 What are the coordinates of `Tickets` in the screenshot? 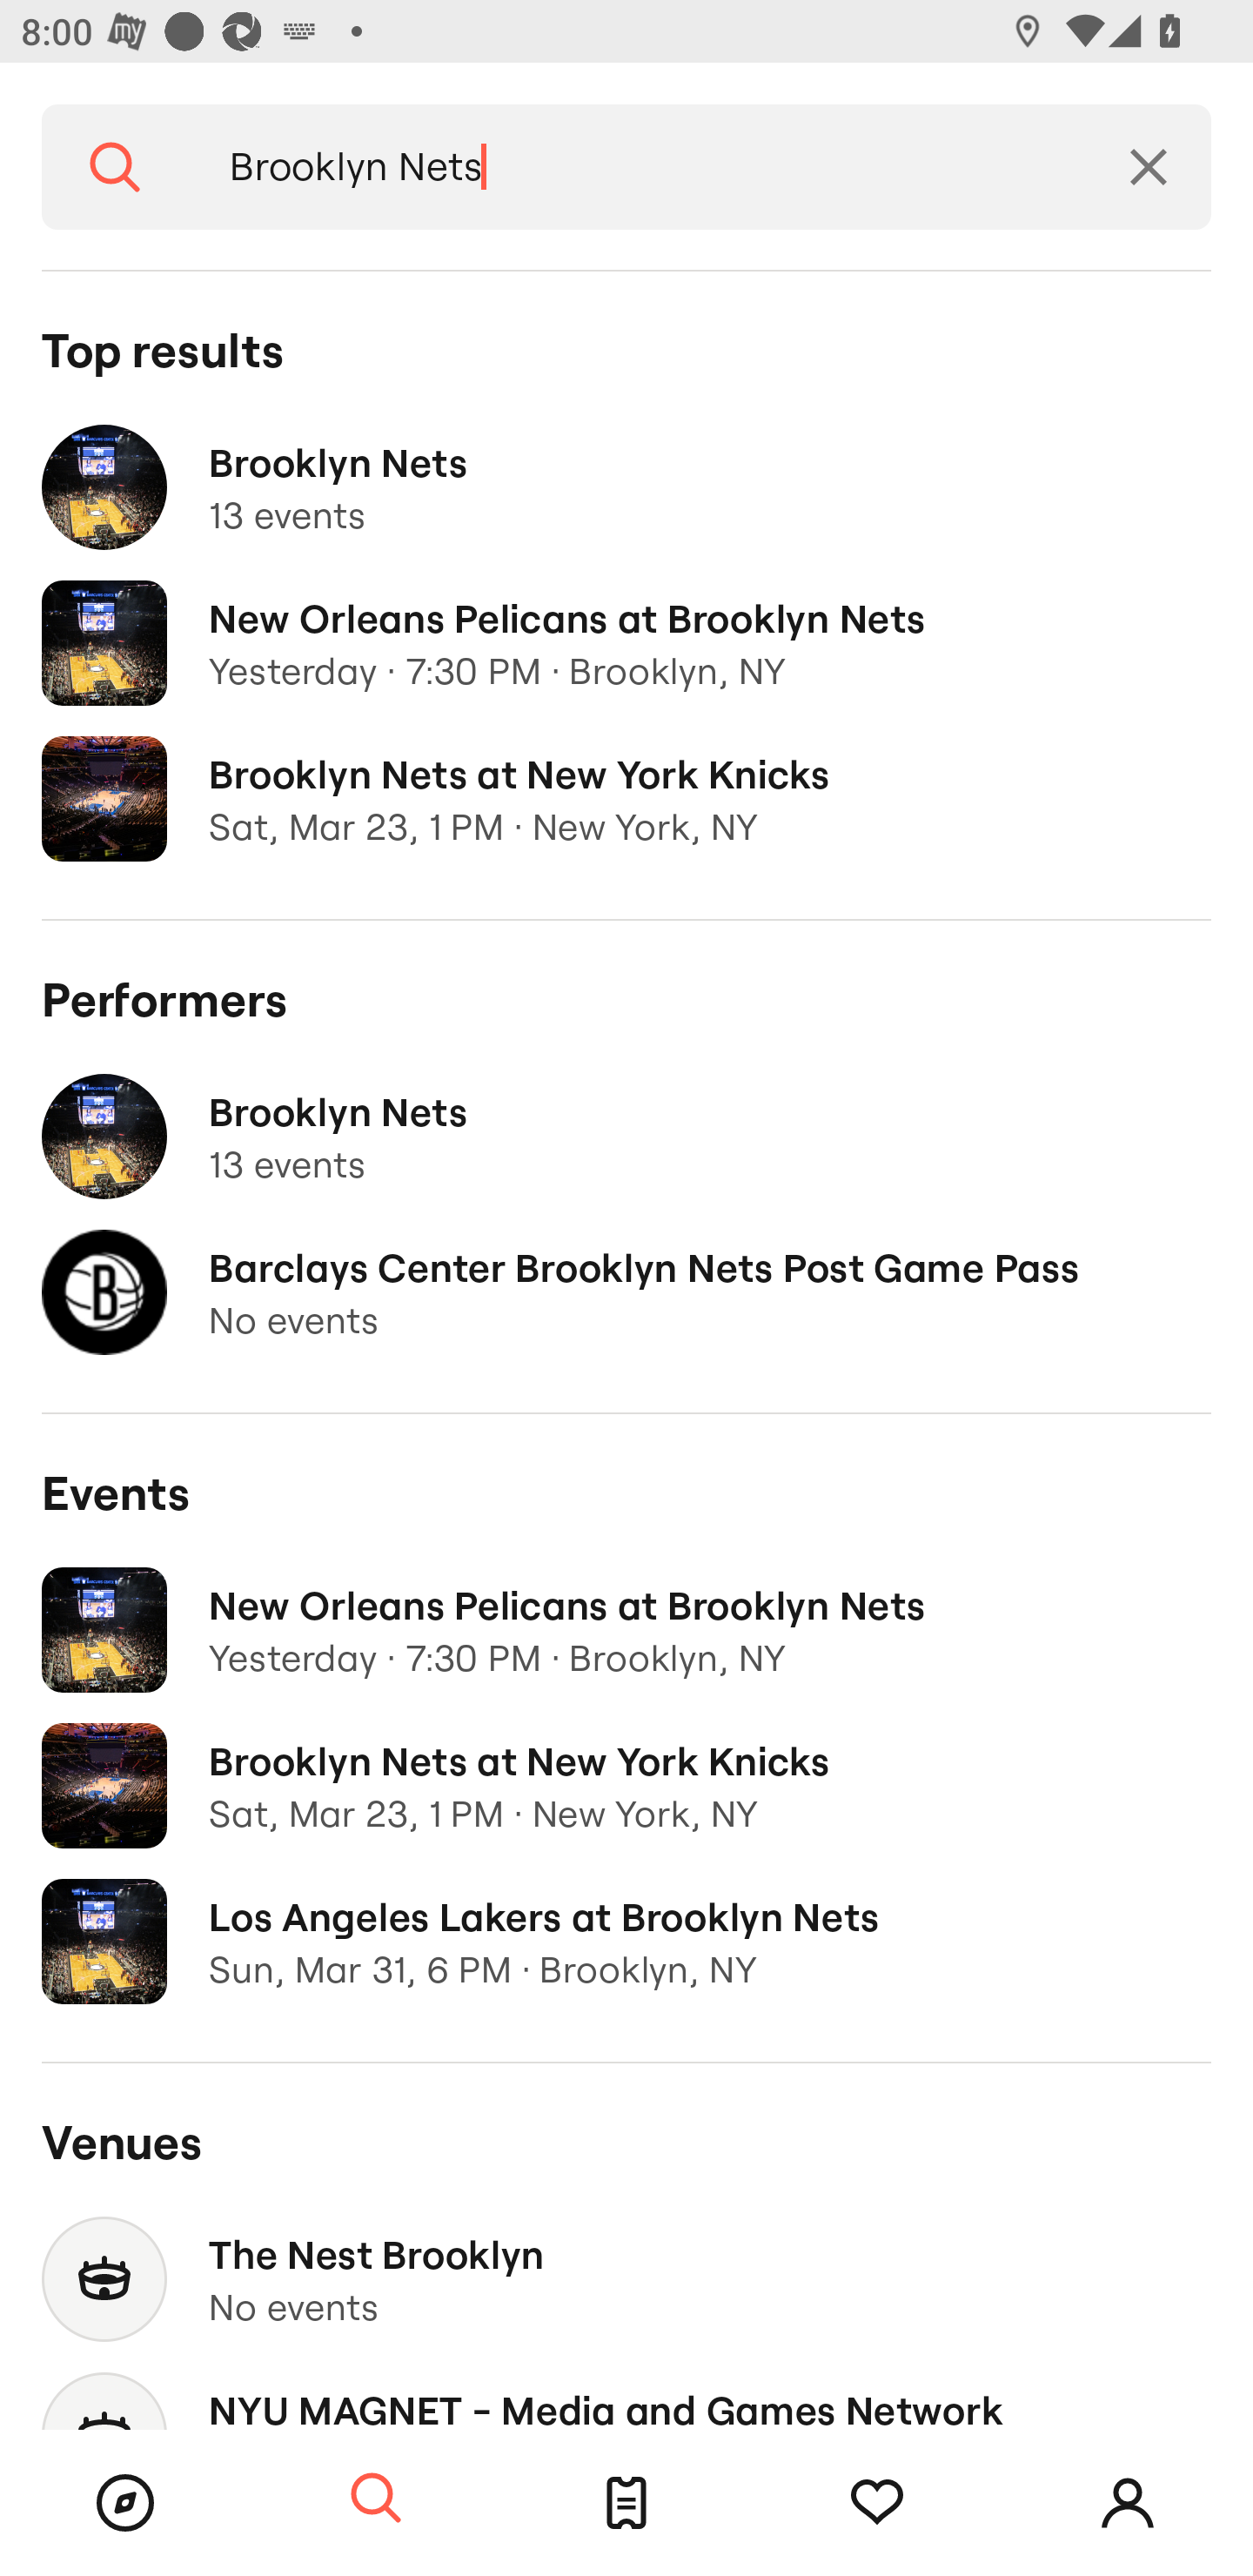 It's located at (626, 2503).